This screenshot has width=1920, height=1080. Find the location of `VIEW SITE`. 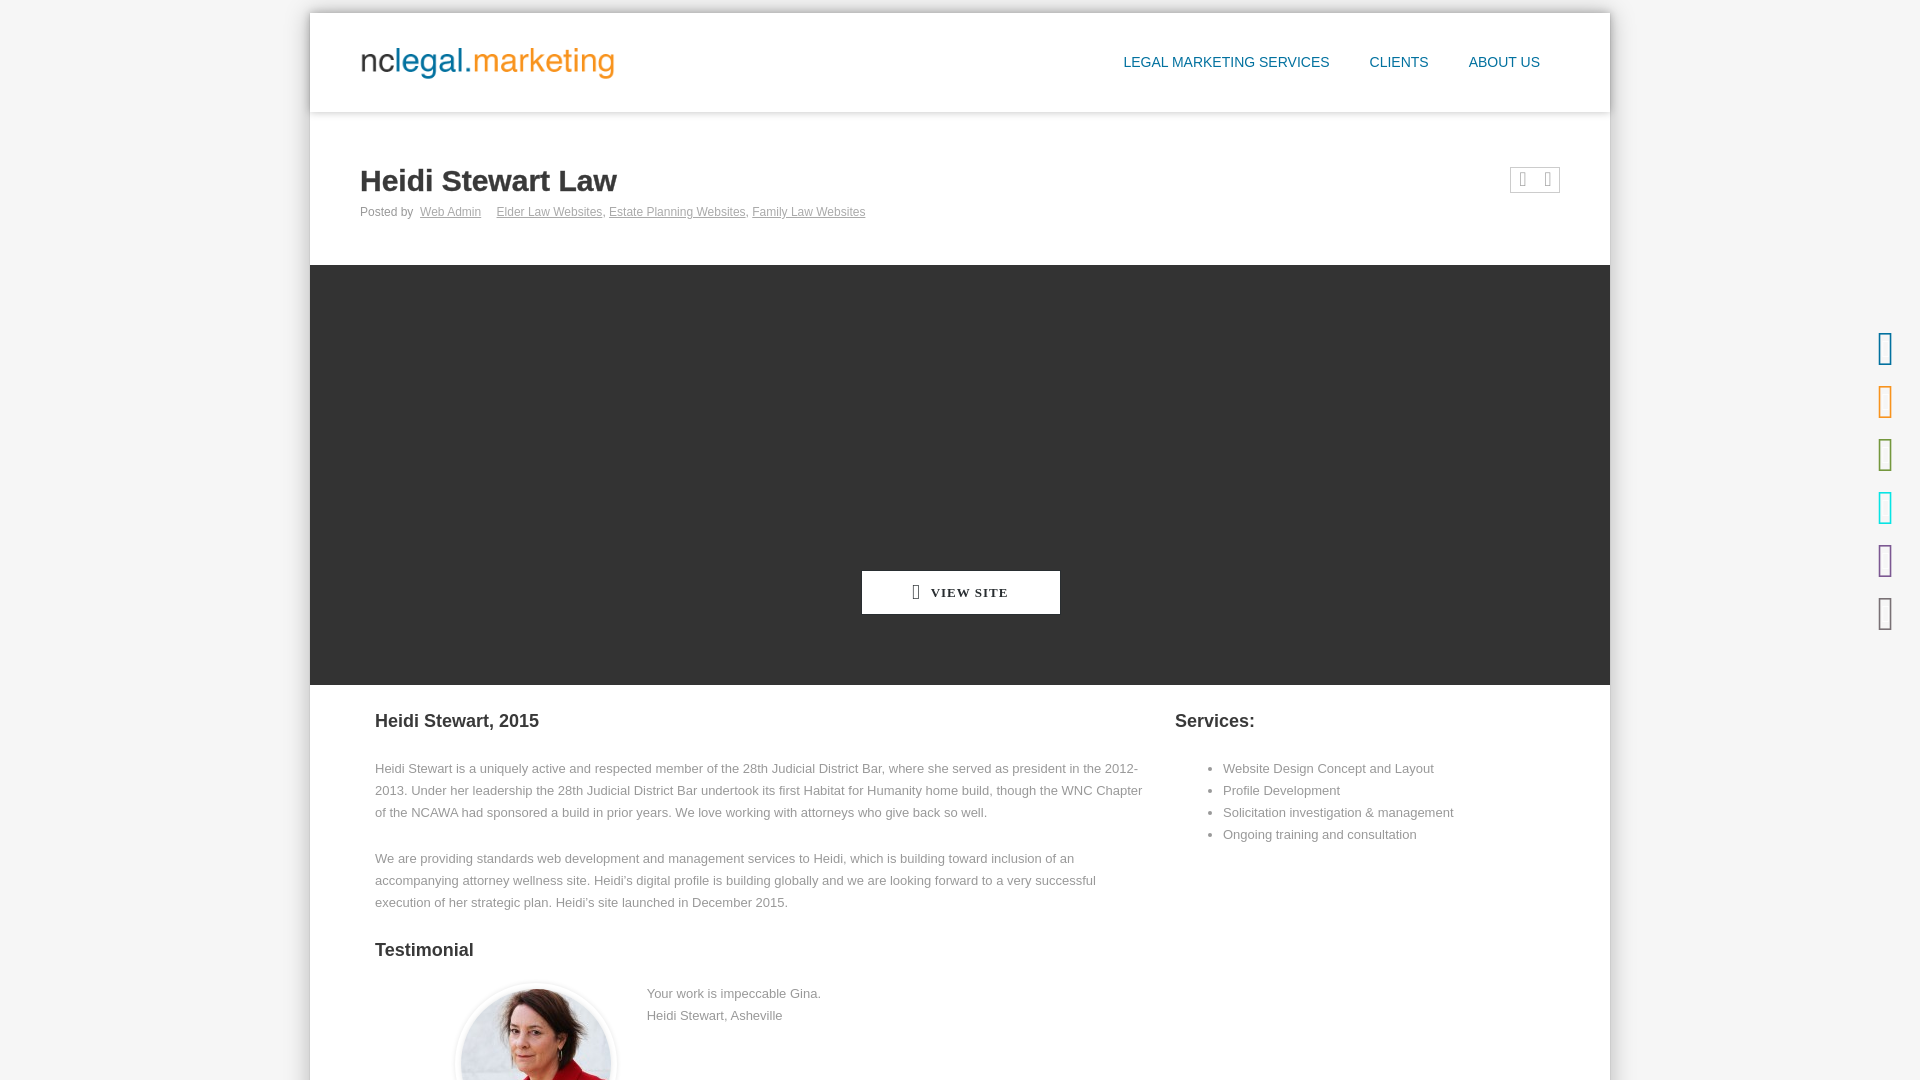

VIEW SITE is located at coordinates (960, 592).